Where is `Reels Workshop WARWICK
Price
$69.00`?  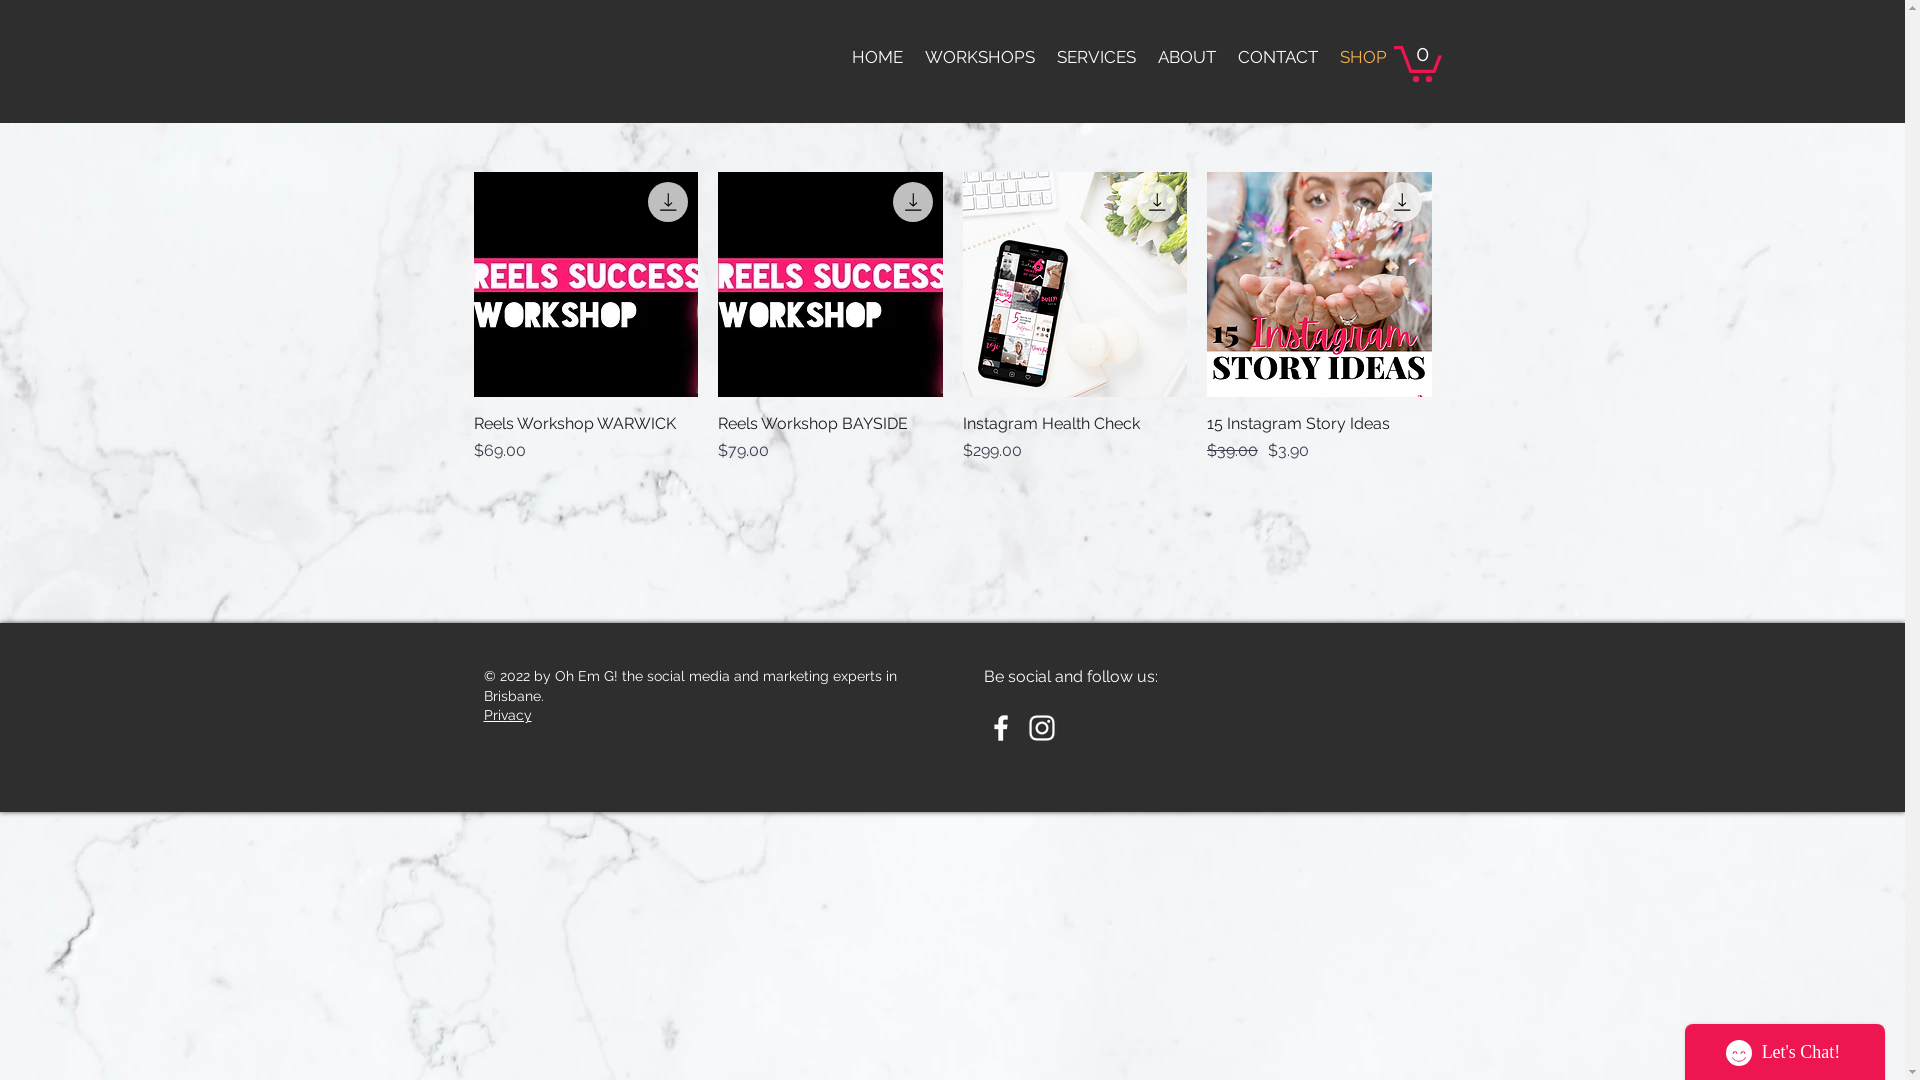 Reels Workshop WARWICK
Price
$69.00 is located at coordinates (586, 438).